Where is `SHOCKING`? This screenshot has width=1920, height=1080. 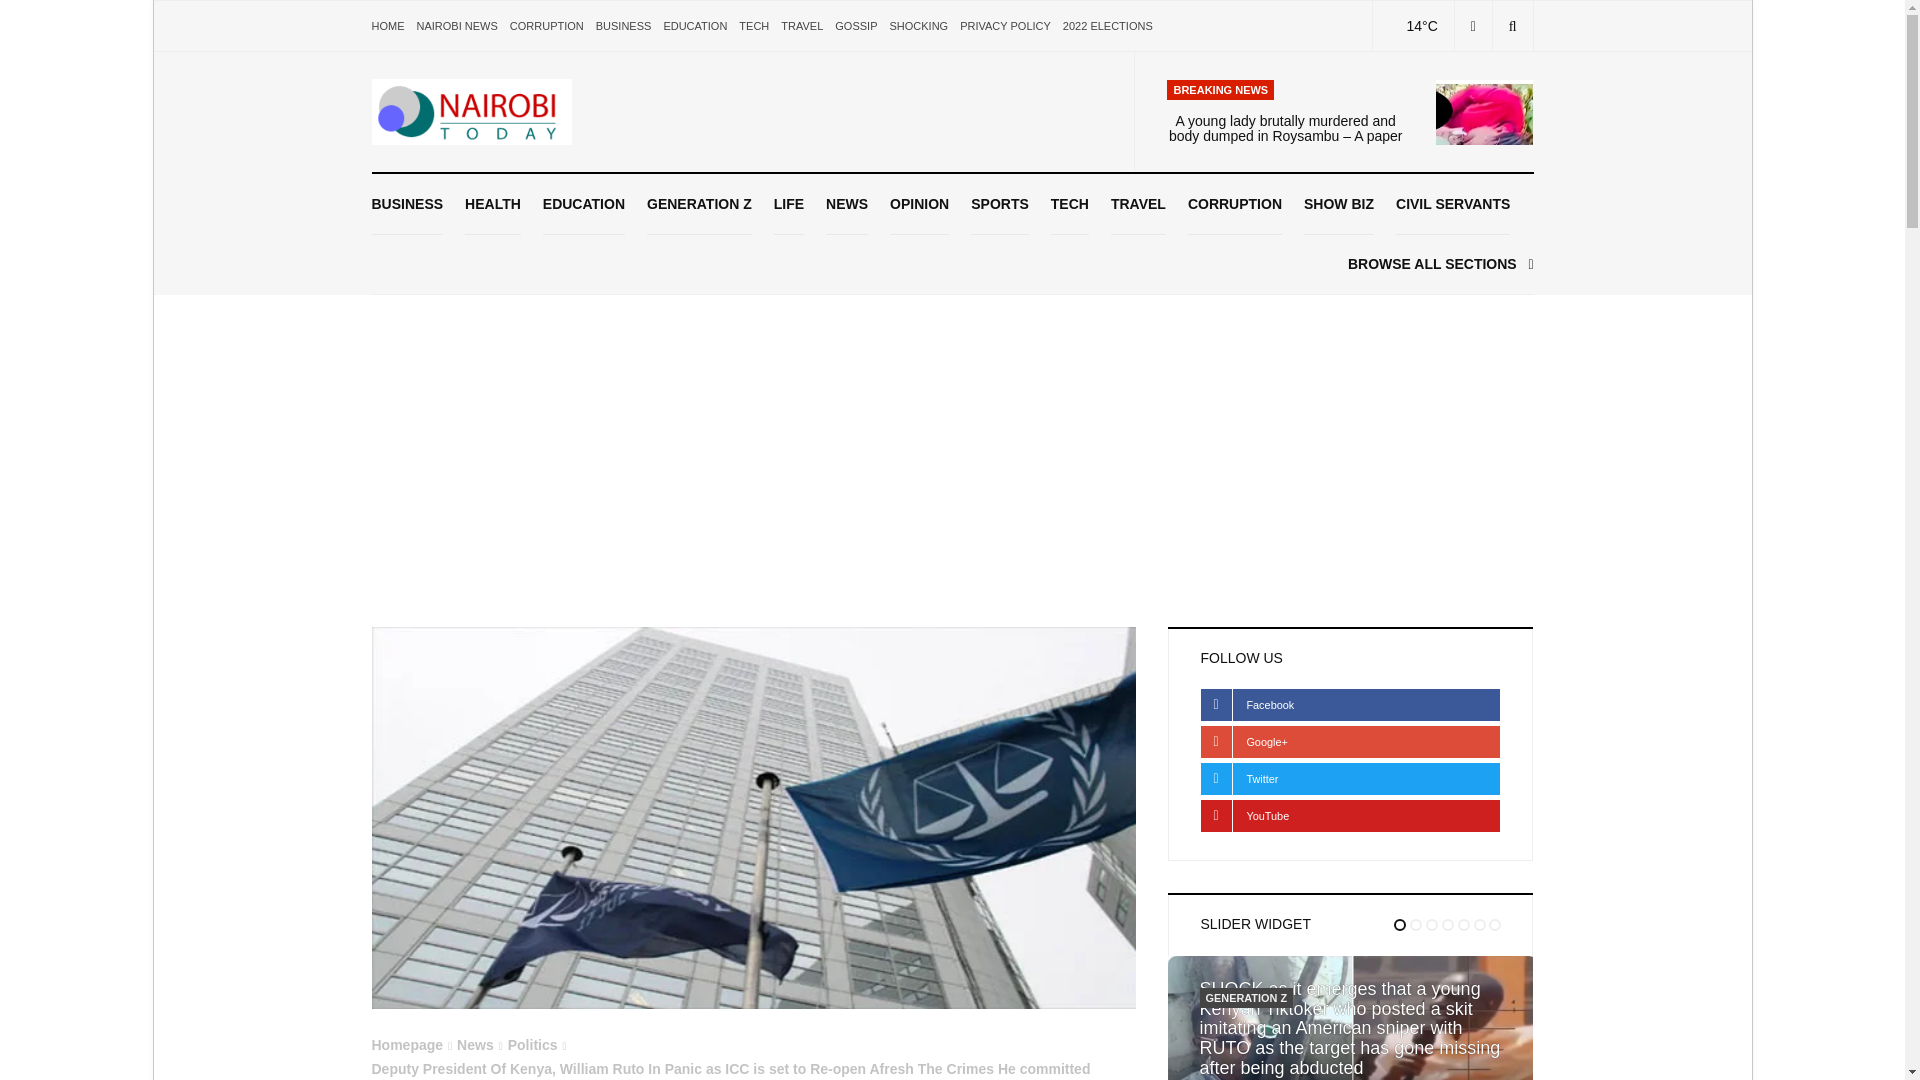
SHOCKING is located at coordinates (918, 26).